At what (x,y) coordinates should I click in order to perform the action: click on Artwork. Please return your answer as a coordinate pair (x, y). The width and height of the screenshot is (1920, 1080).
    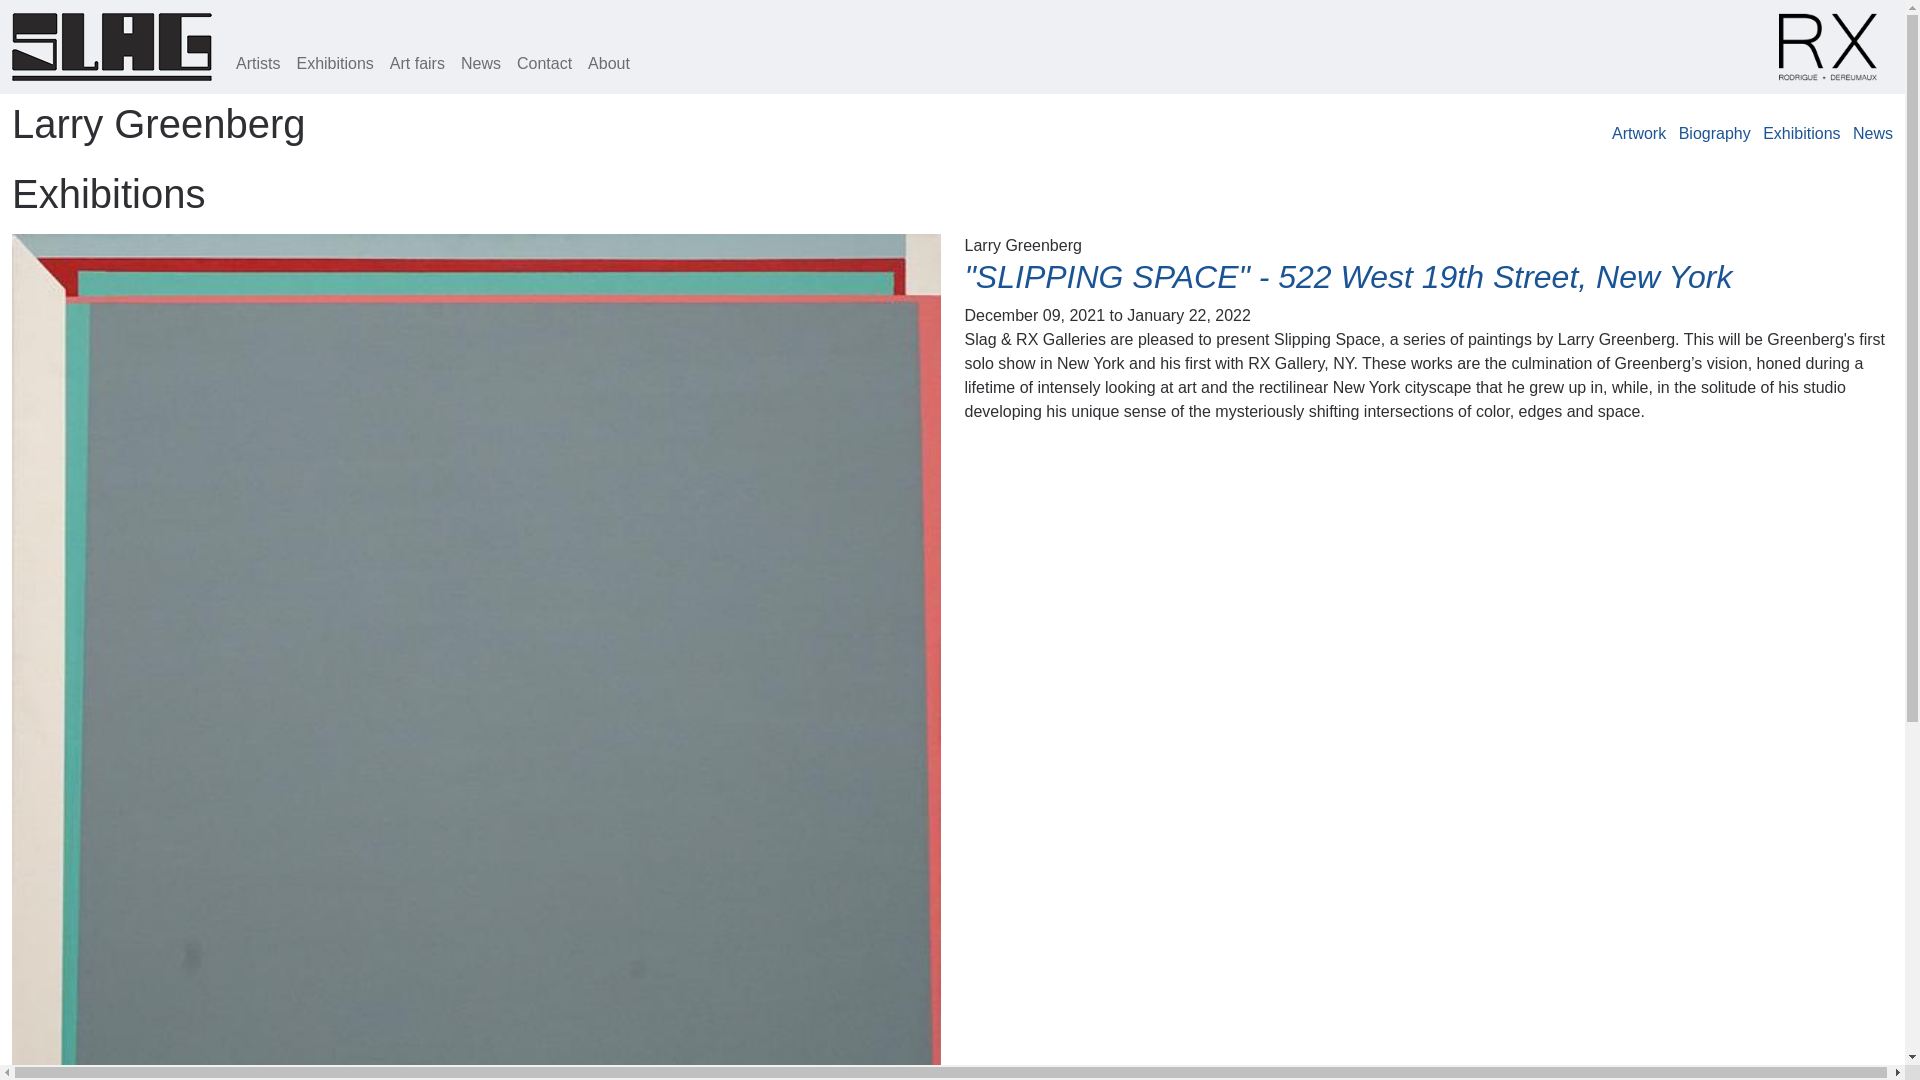
    Looking at the image, I should click on (1639, 133).